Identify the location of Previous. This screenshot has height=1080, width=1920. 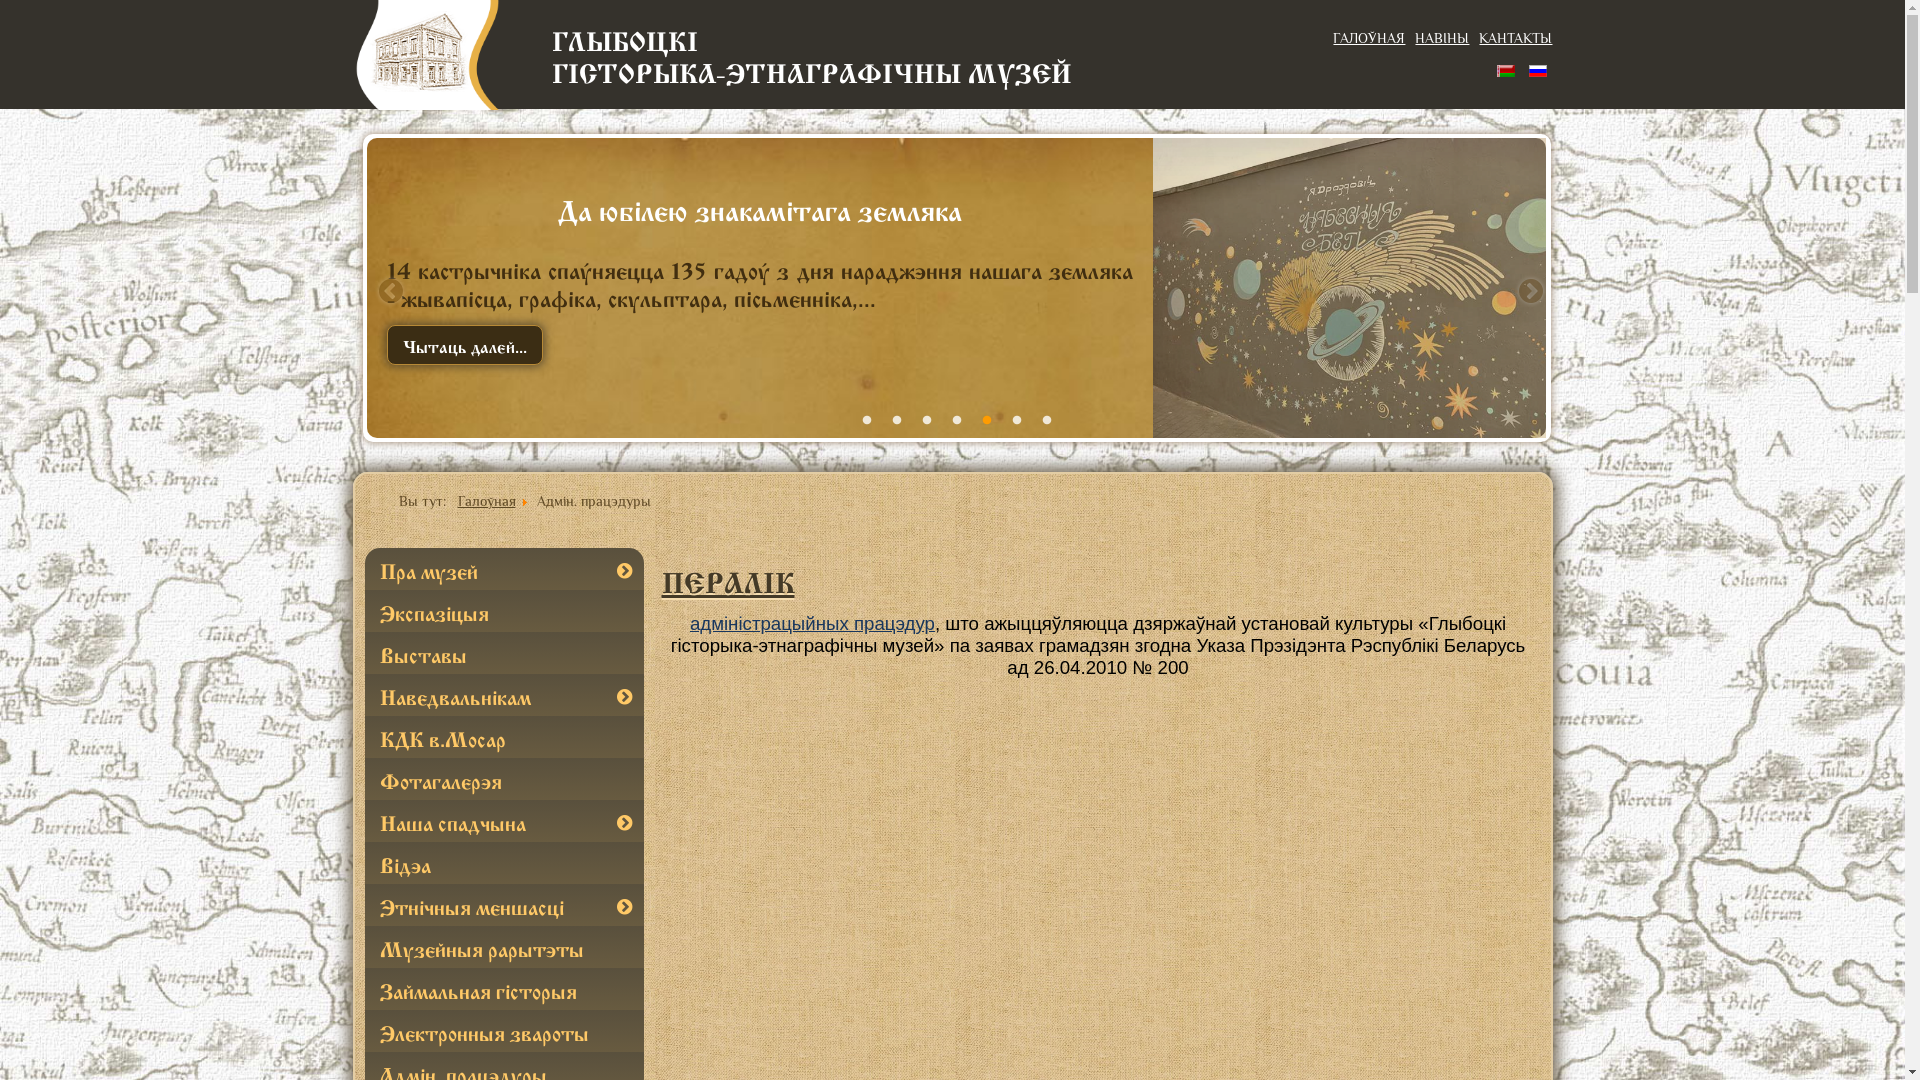
(386, 288).